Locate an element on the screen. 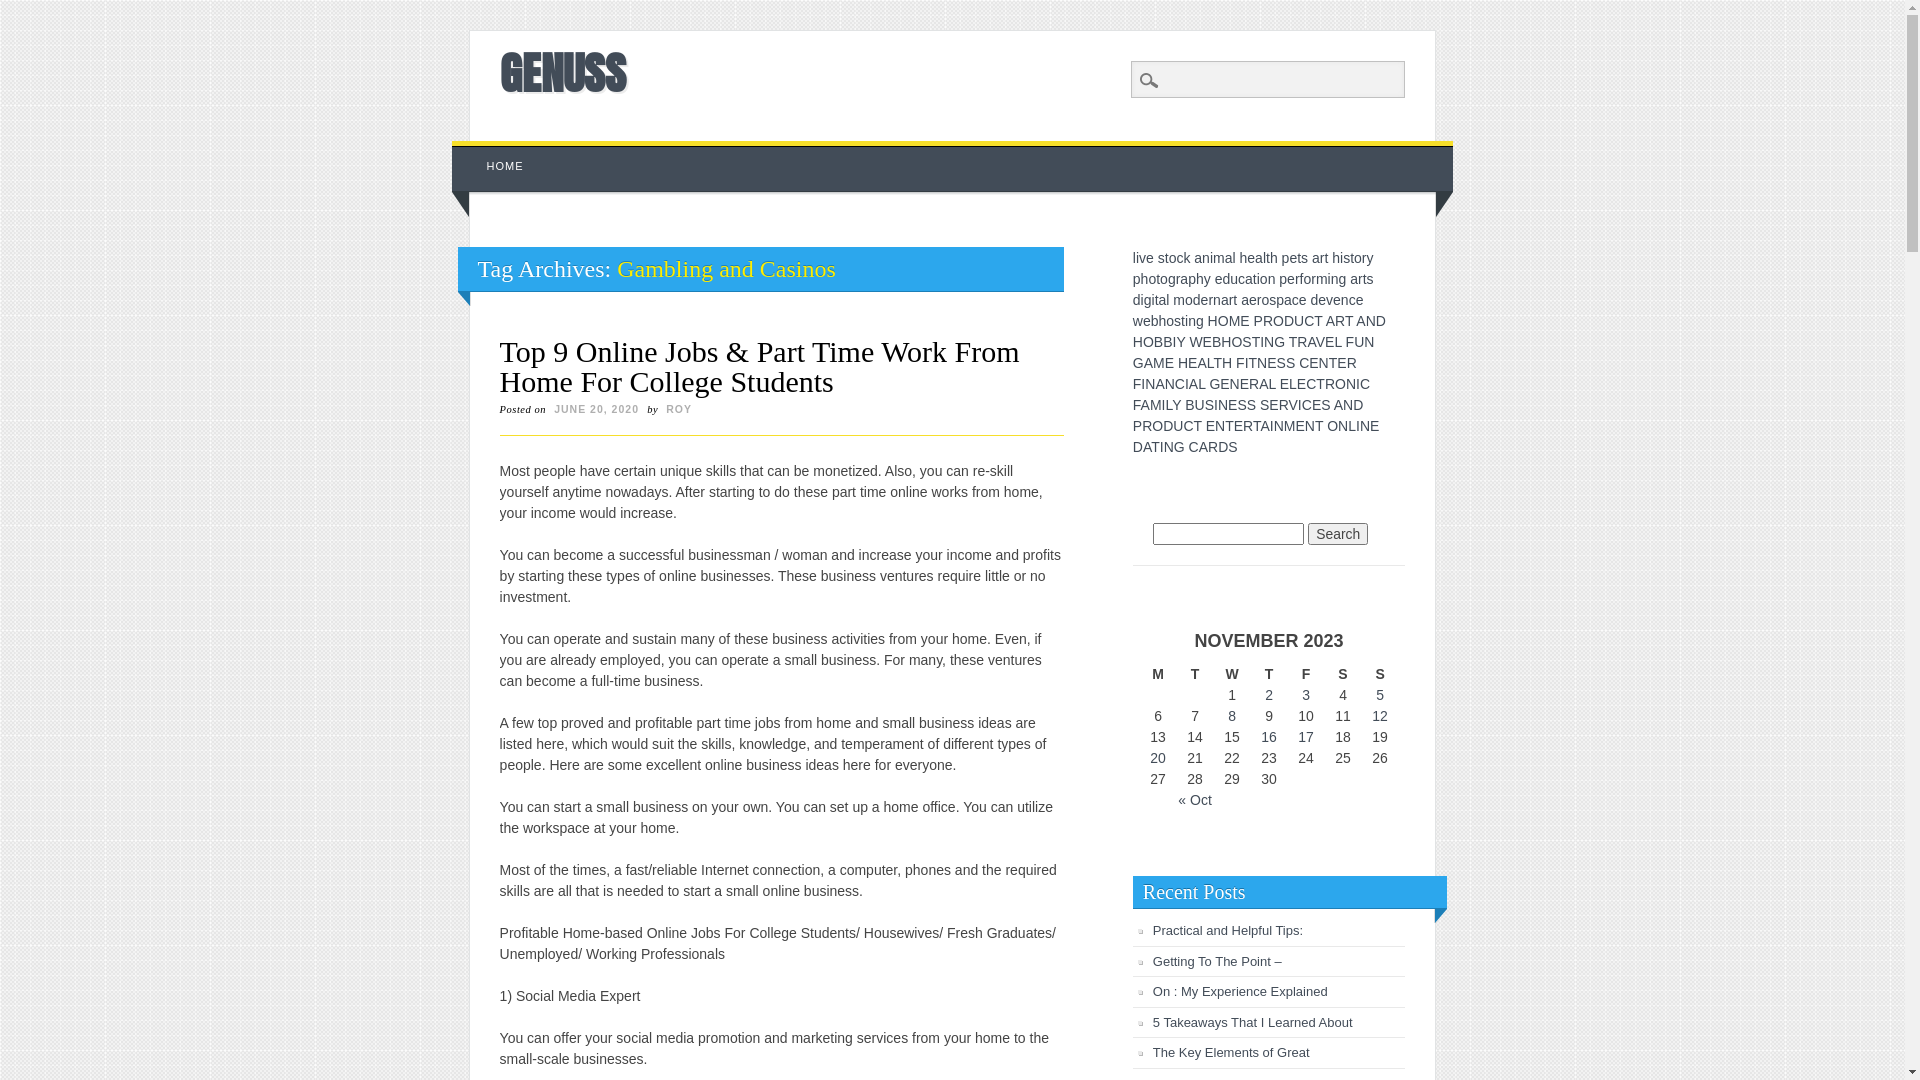  N is located at coordinates (1170, 384).